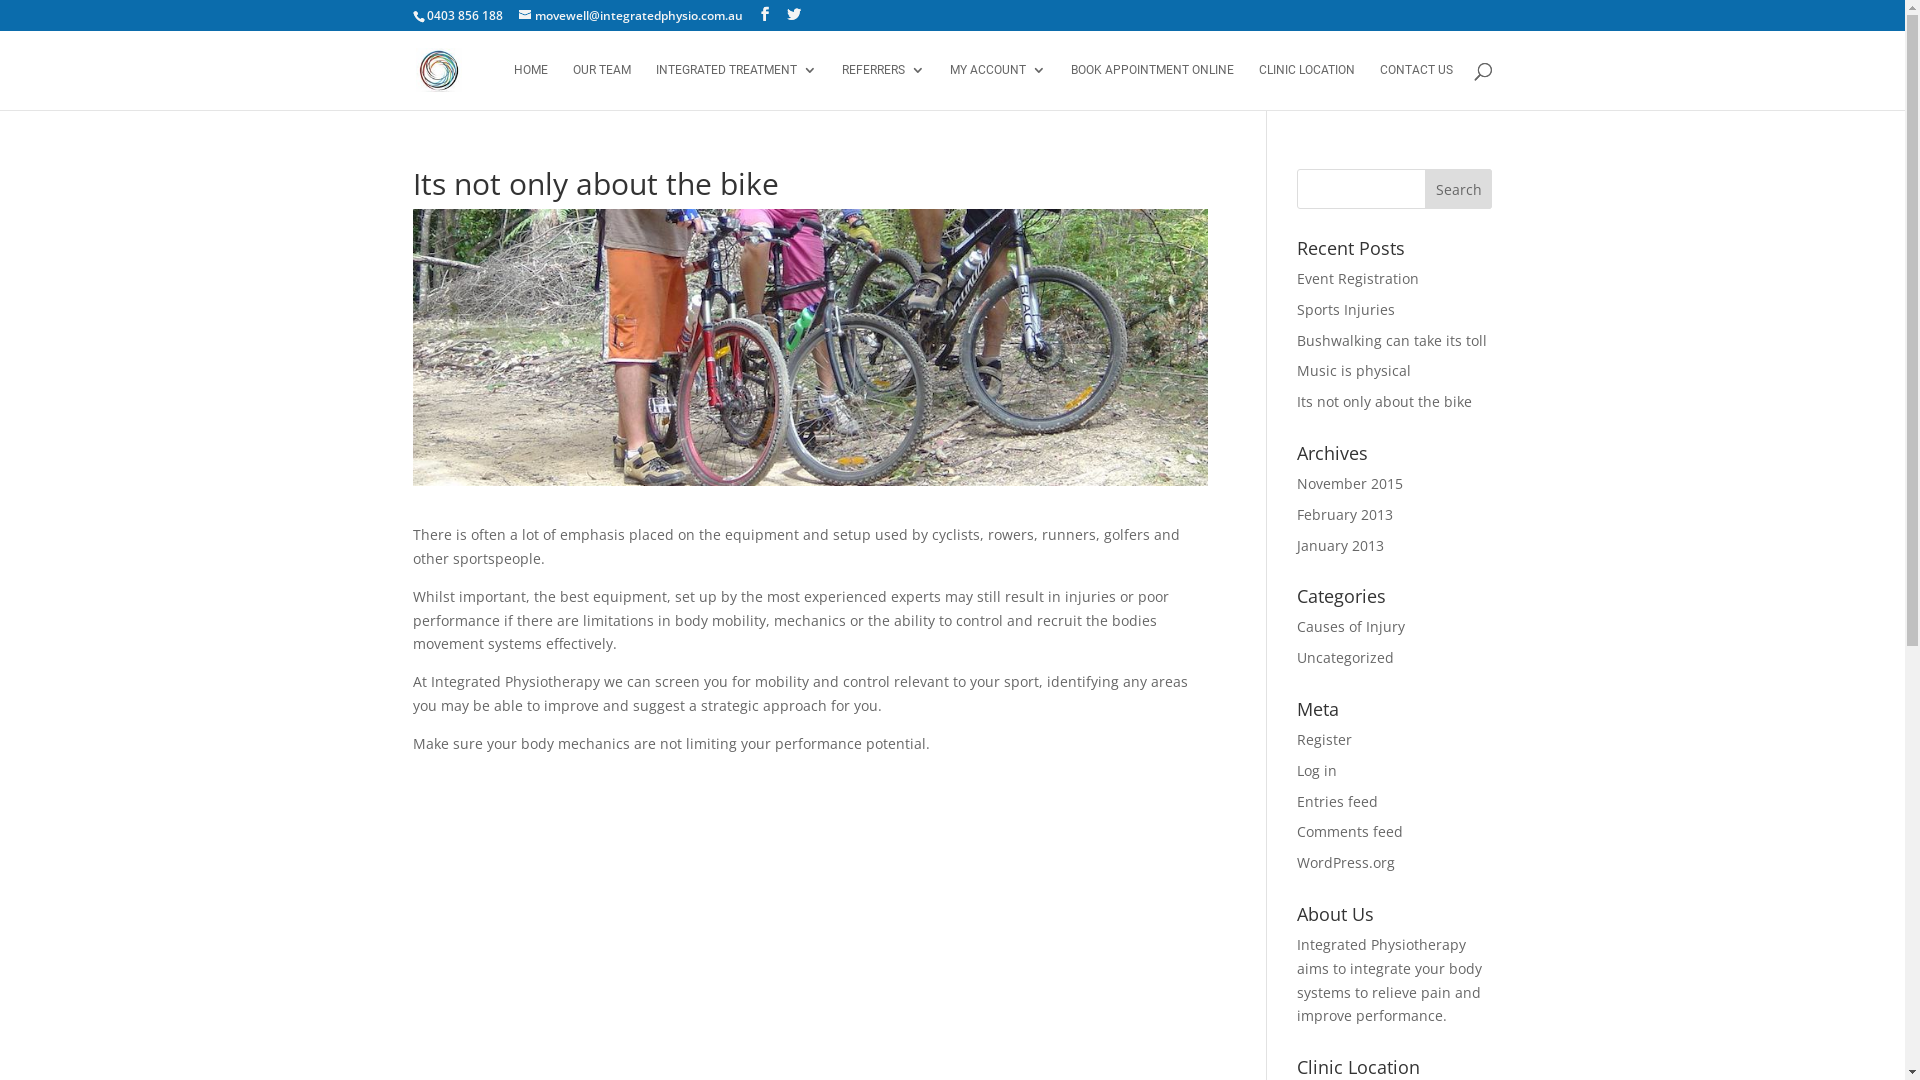 This screenshot has height=1080, width=1920. I want to click on Music is physical, so click(1354, 370).